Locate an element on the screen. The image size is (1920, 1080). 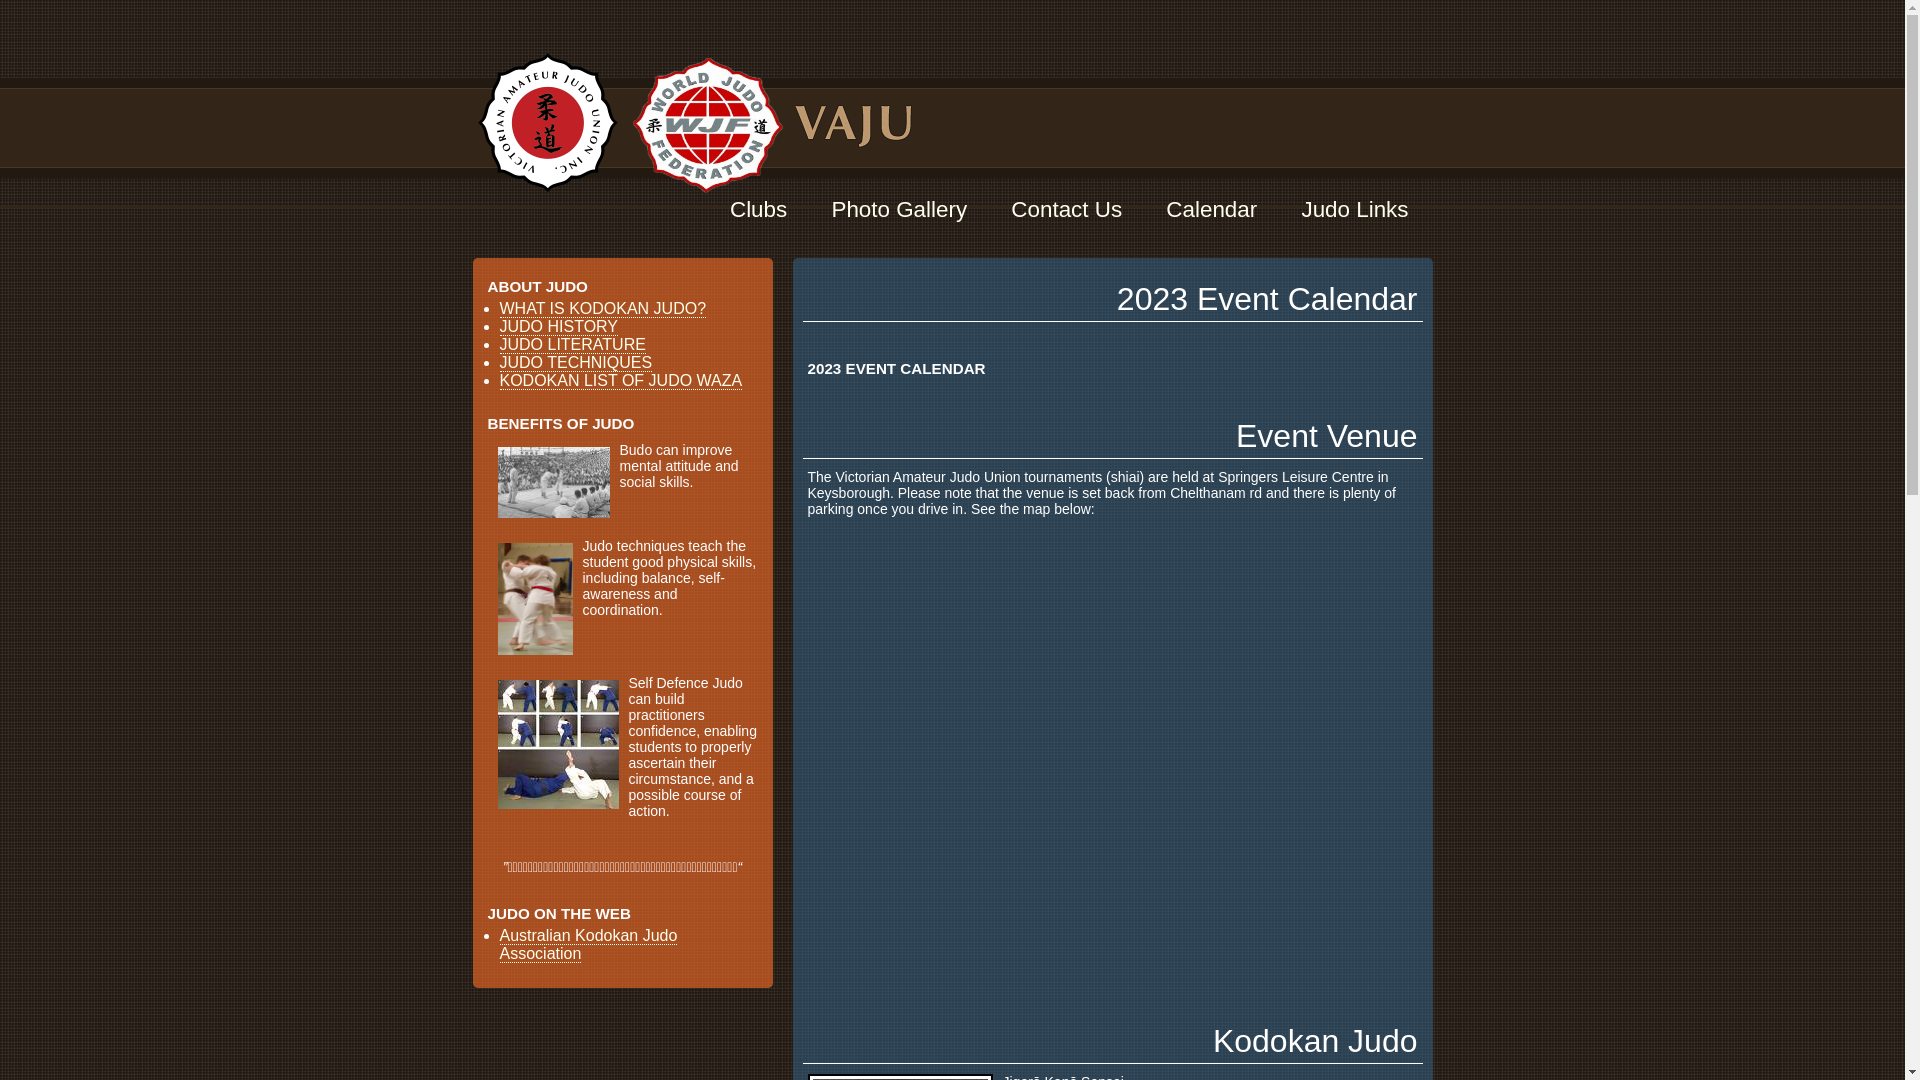
Contact Us is located at coordinates (1066, 210).